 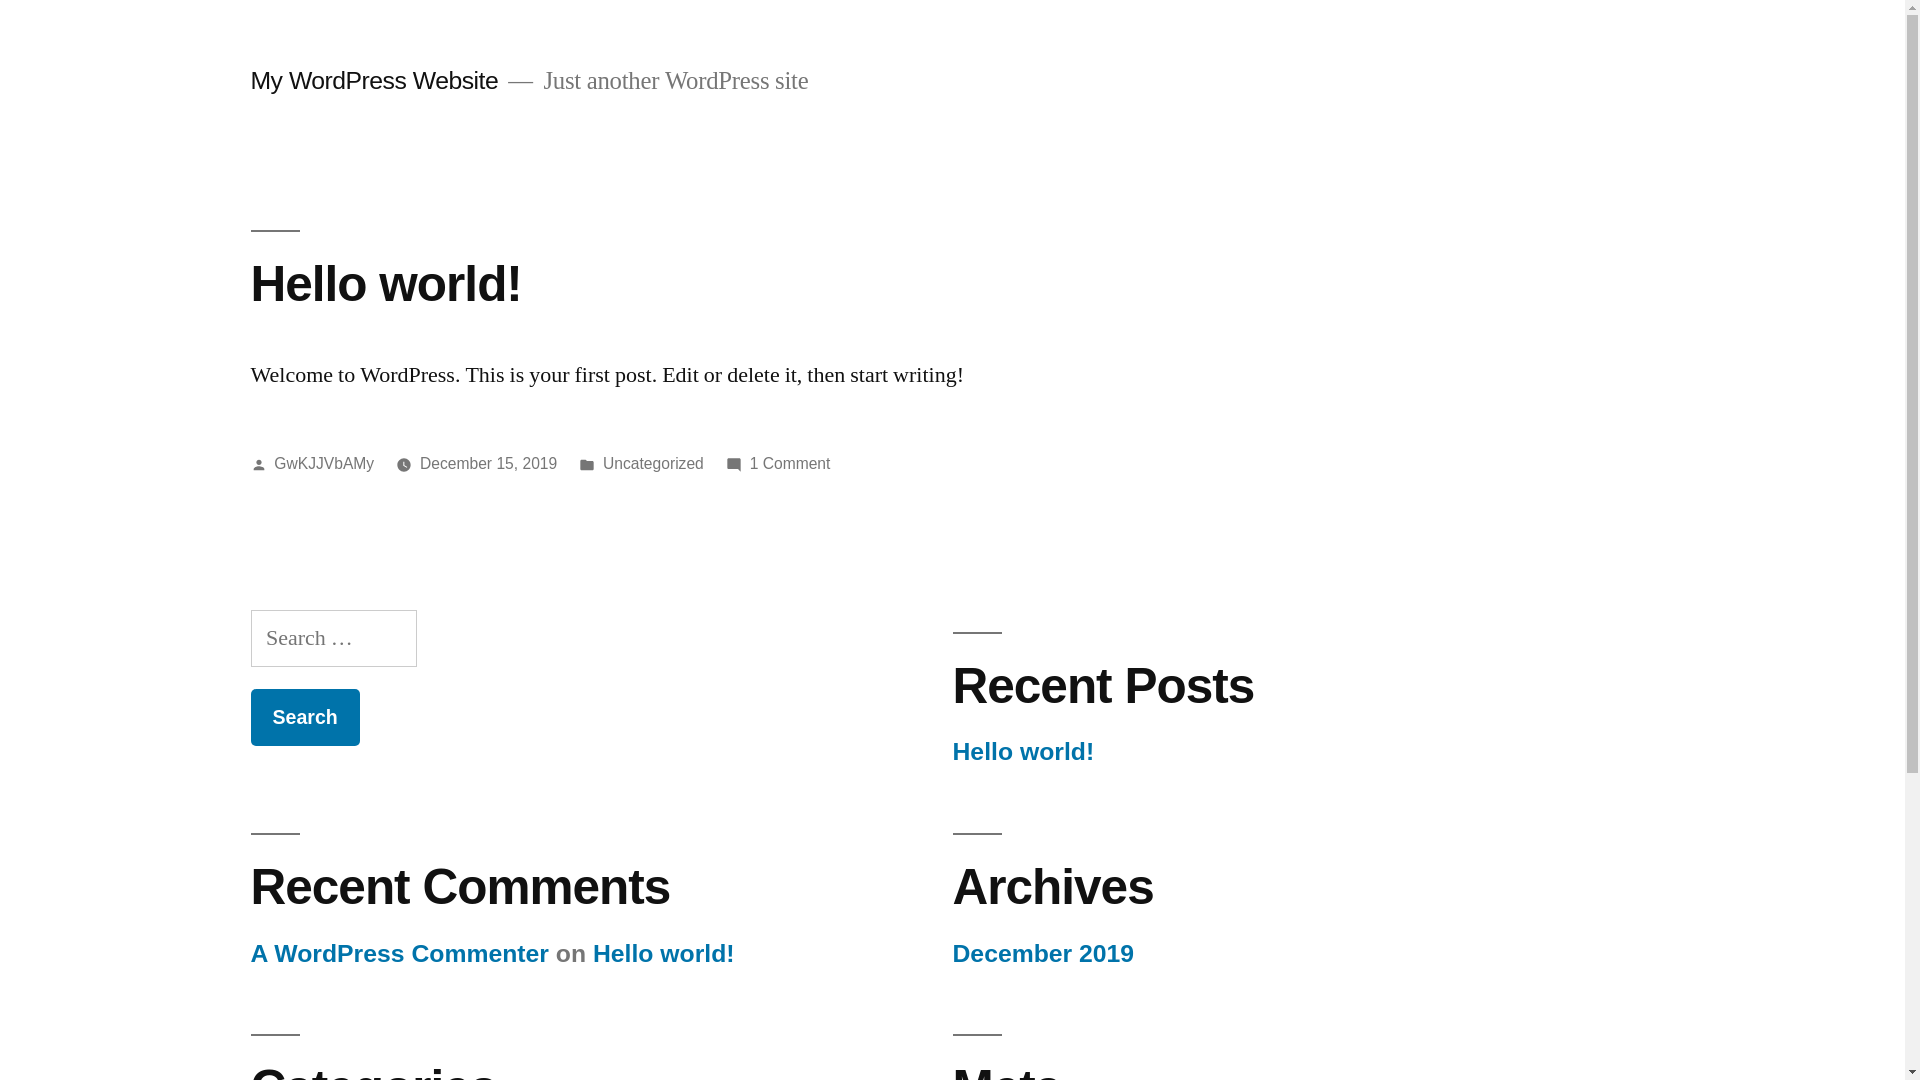 What do you see at coordinates (324, 464) in the screenshot?
I see `GwKJJVbAMy` at bounding box center [324, 464].